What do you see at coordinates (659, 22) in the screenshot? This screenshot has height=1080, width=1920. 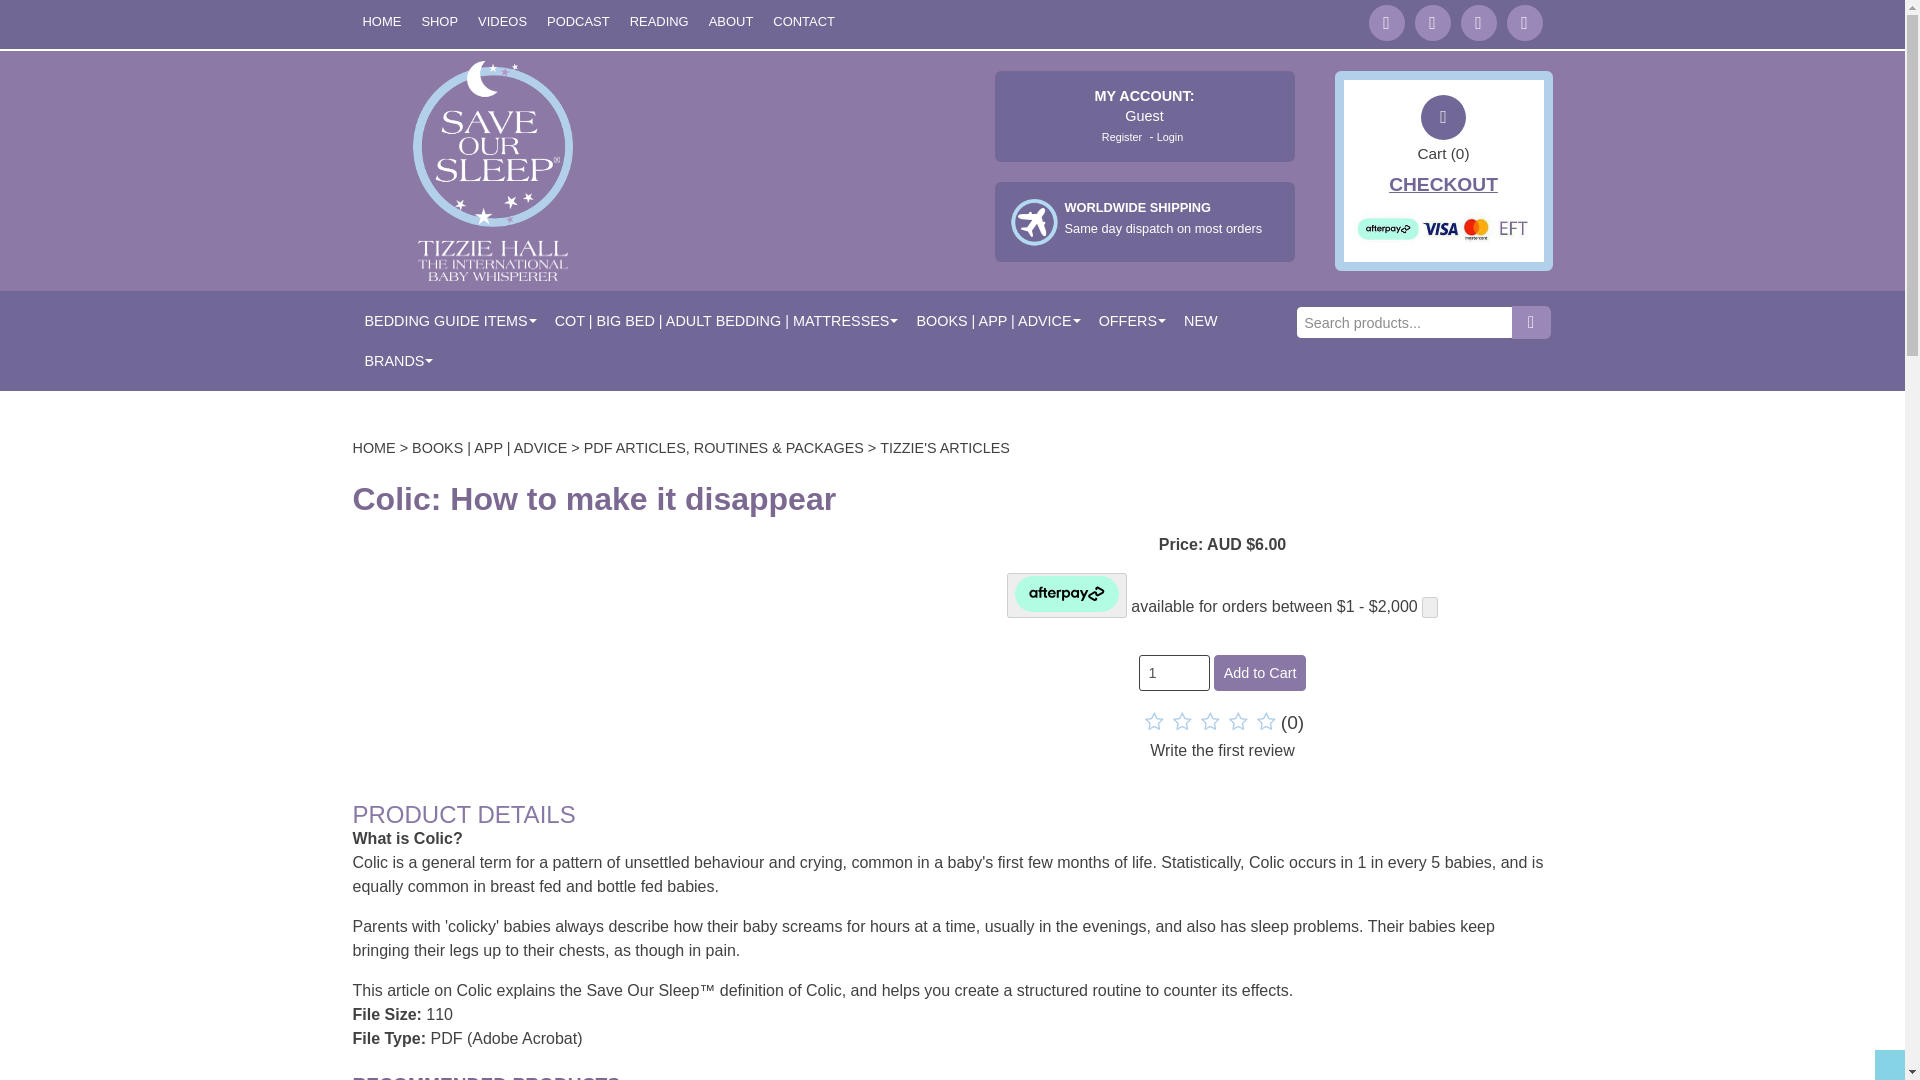 I see `READING` at bounding box center [659, 22].